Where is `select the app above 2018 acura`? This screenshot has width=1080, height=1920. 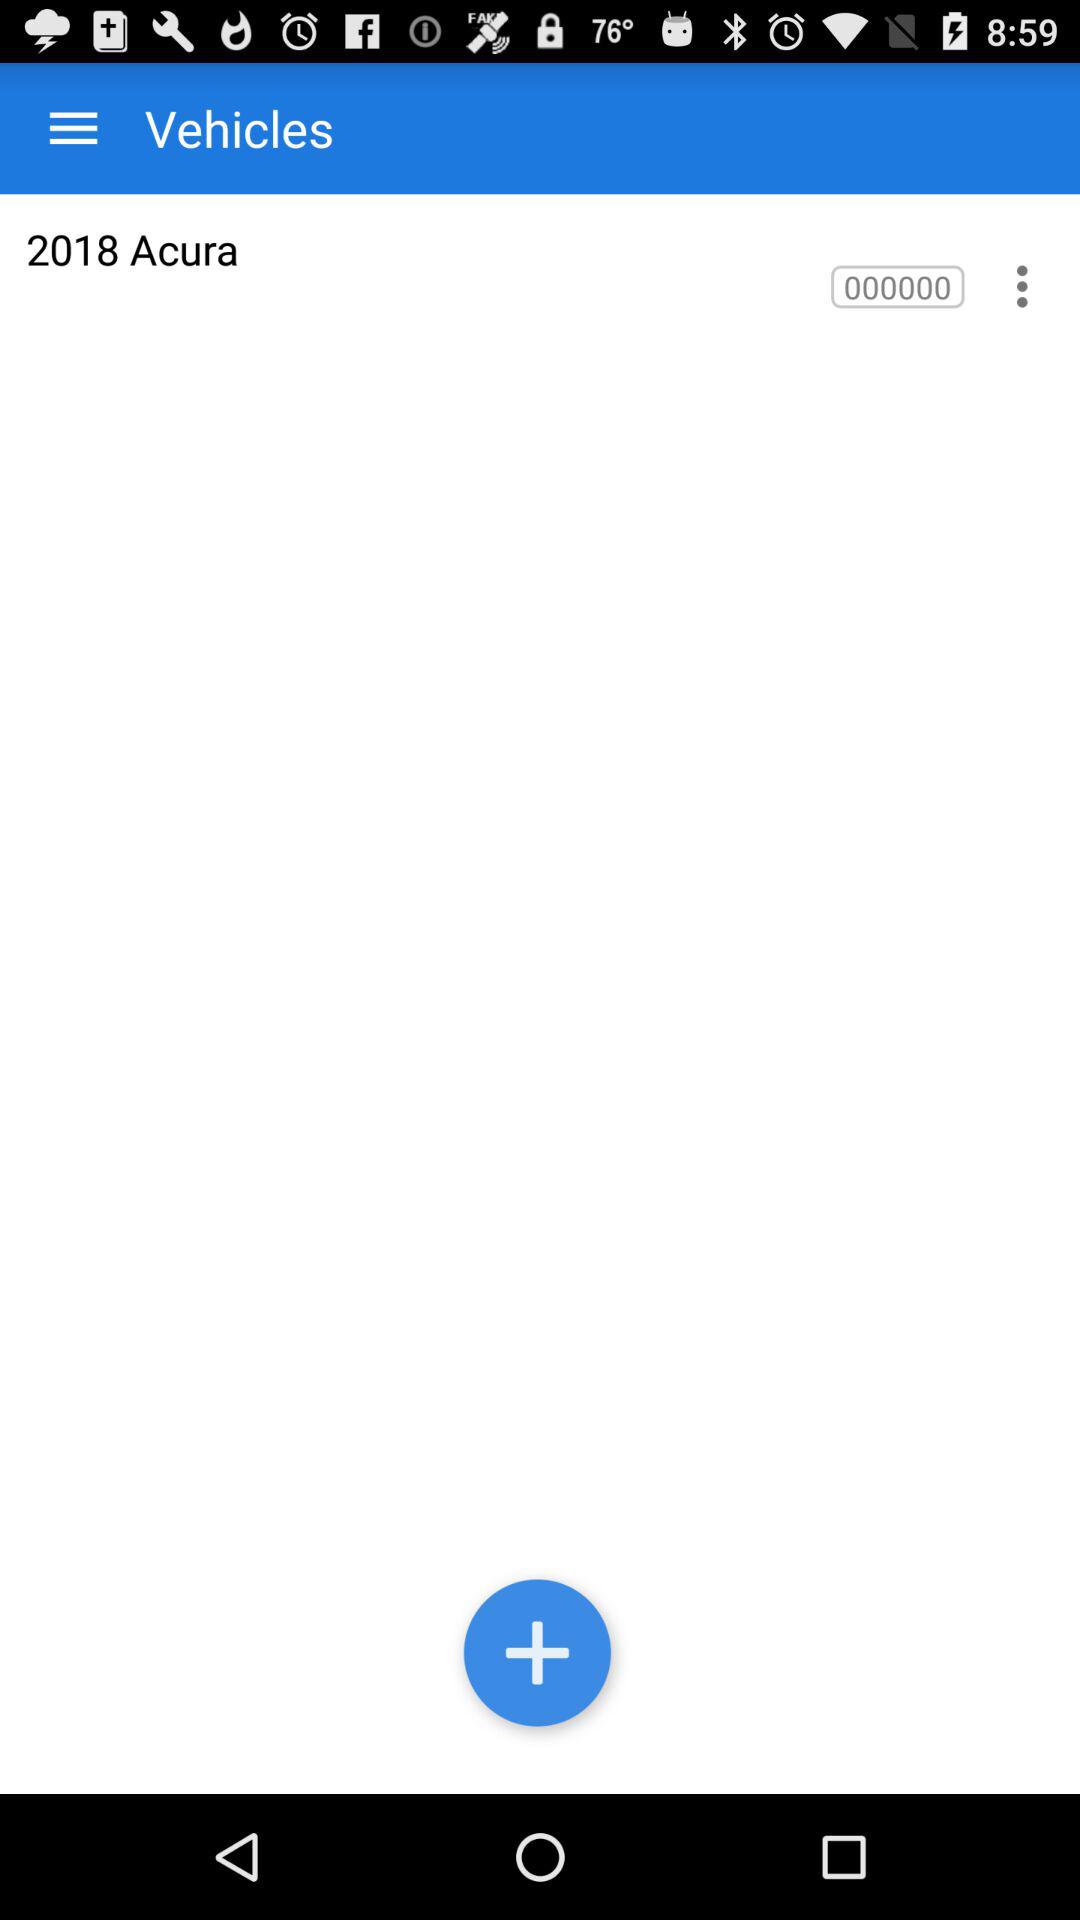
select the app above 2018 acura is located at coordinates (74, 128).